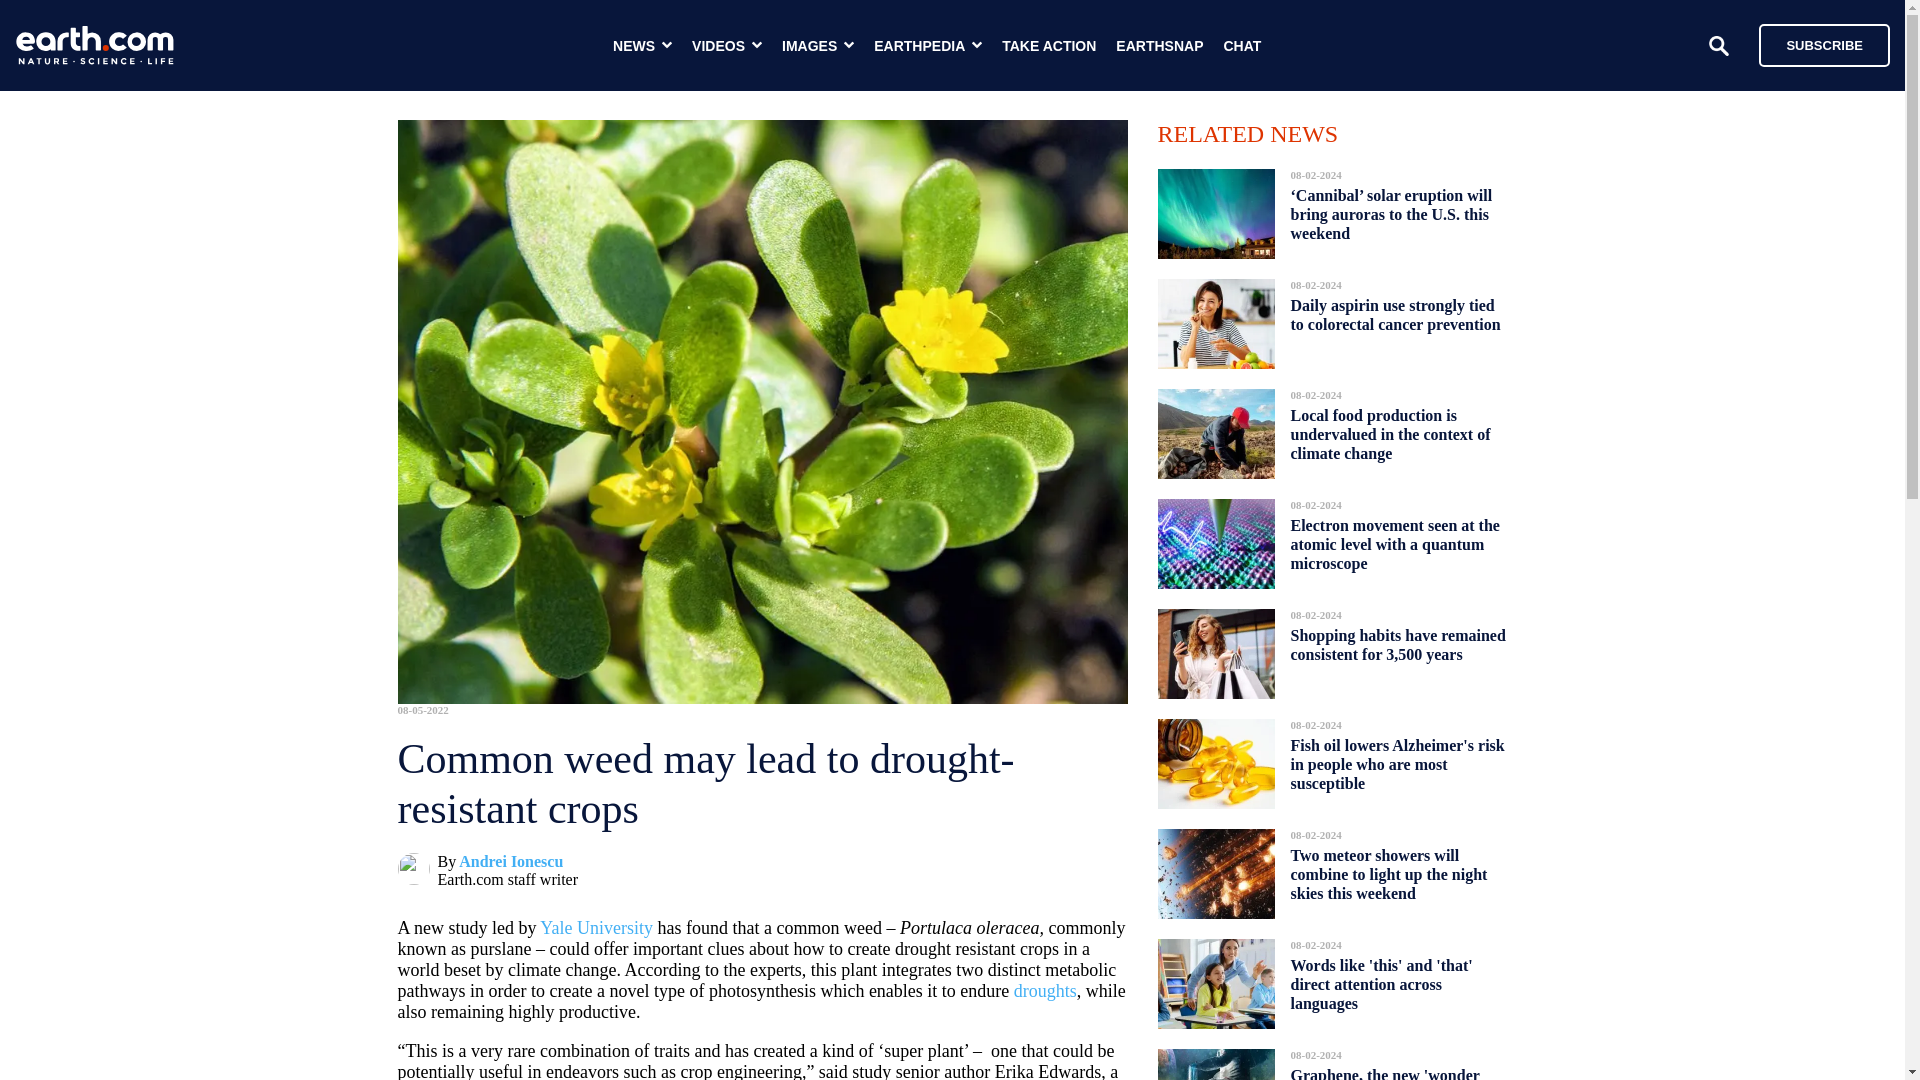  Describe the element at coordinates (596, 928) in the screenshot. I see `Yale University` at that location.